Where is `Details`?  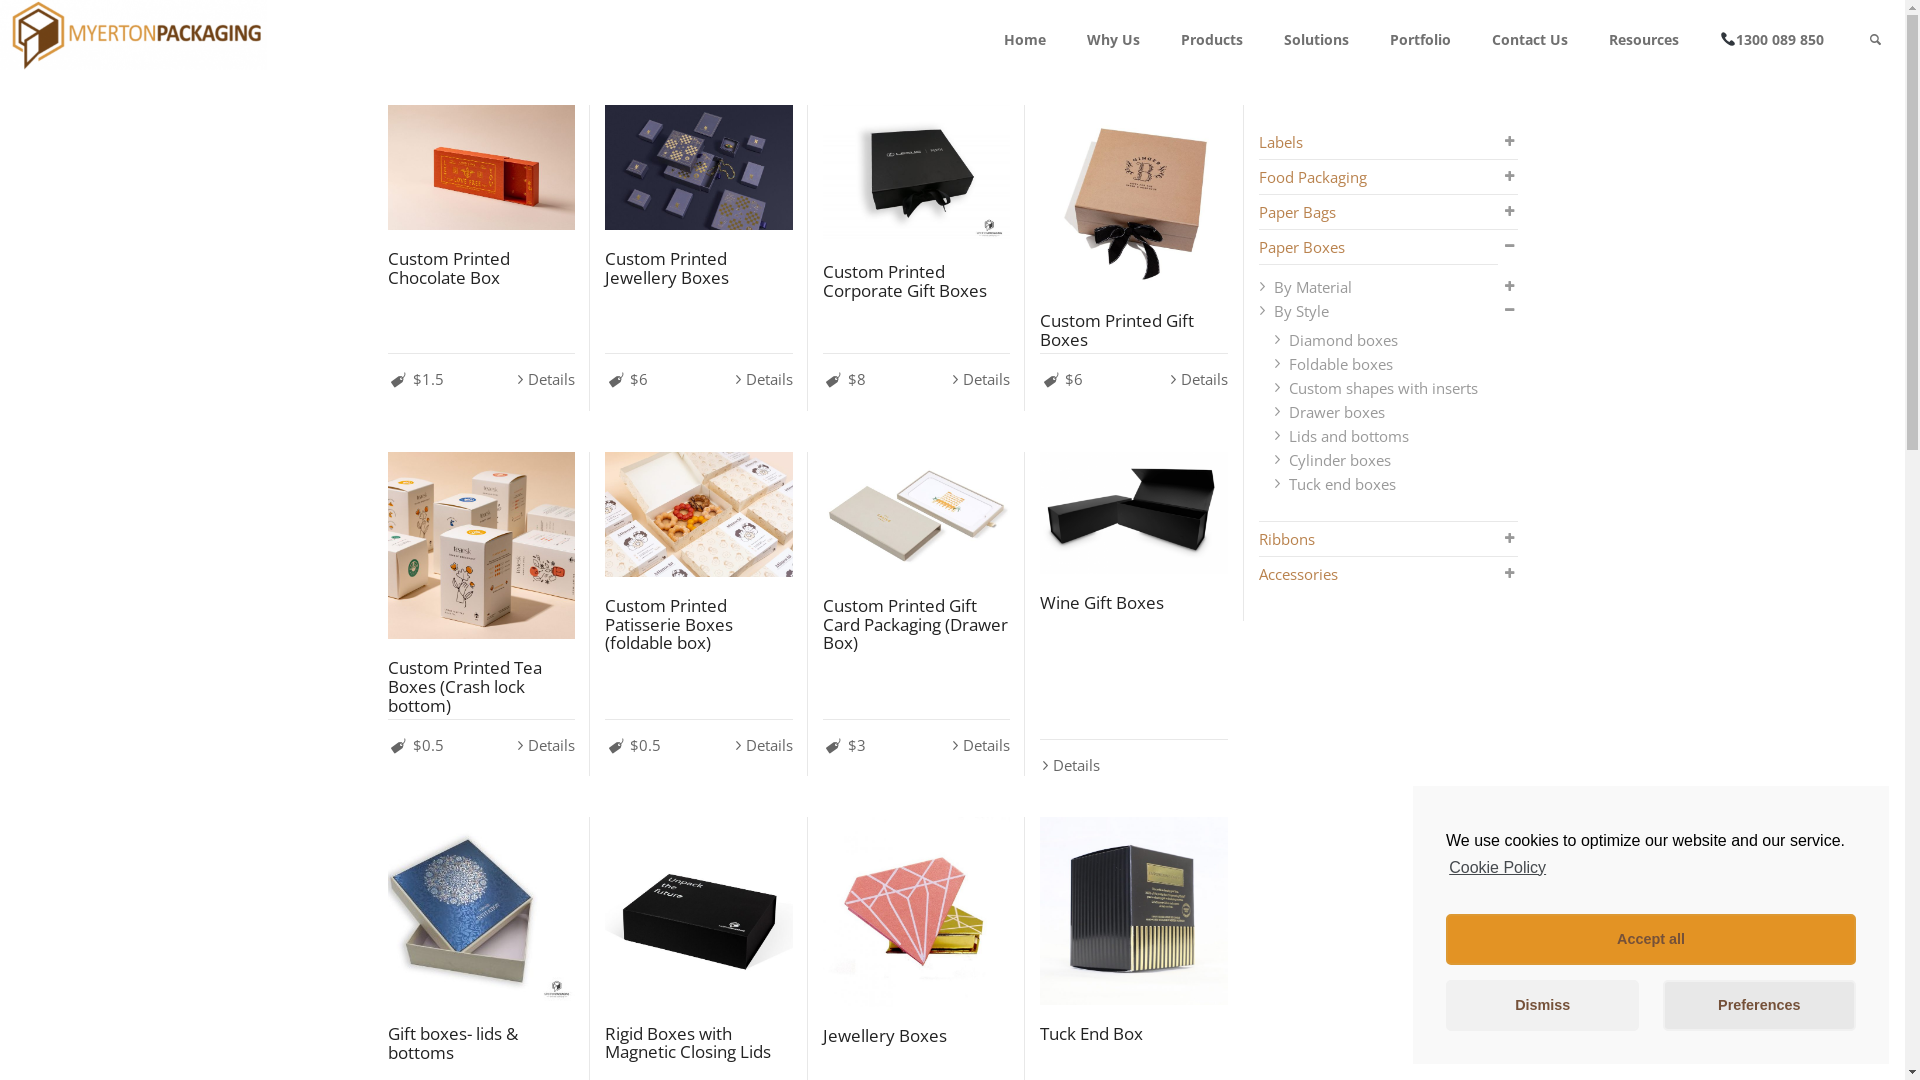
Details is located at coordinates (545, 379).